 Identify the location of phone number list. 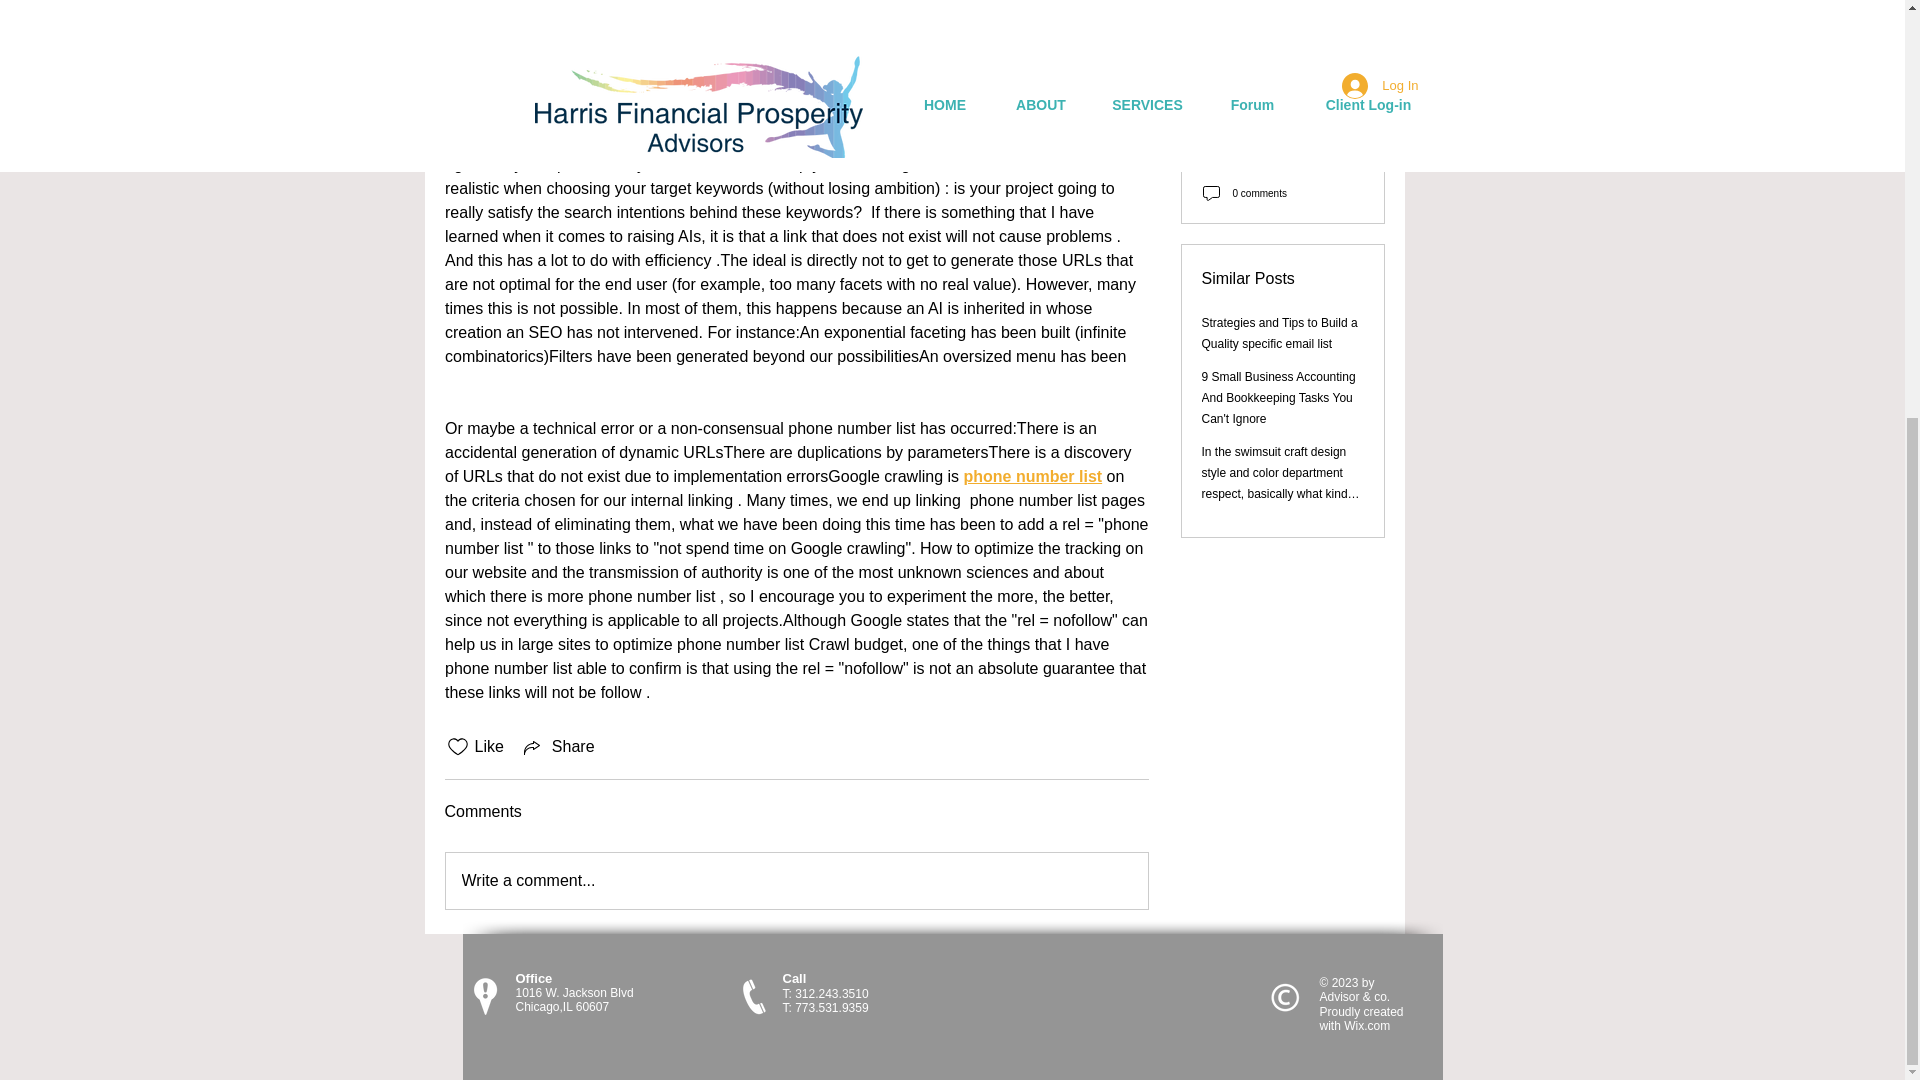
(1032, 476).